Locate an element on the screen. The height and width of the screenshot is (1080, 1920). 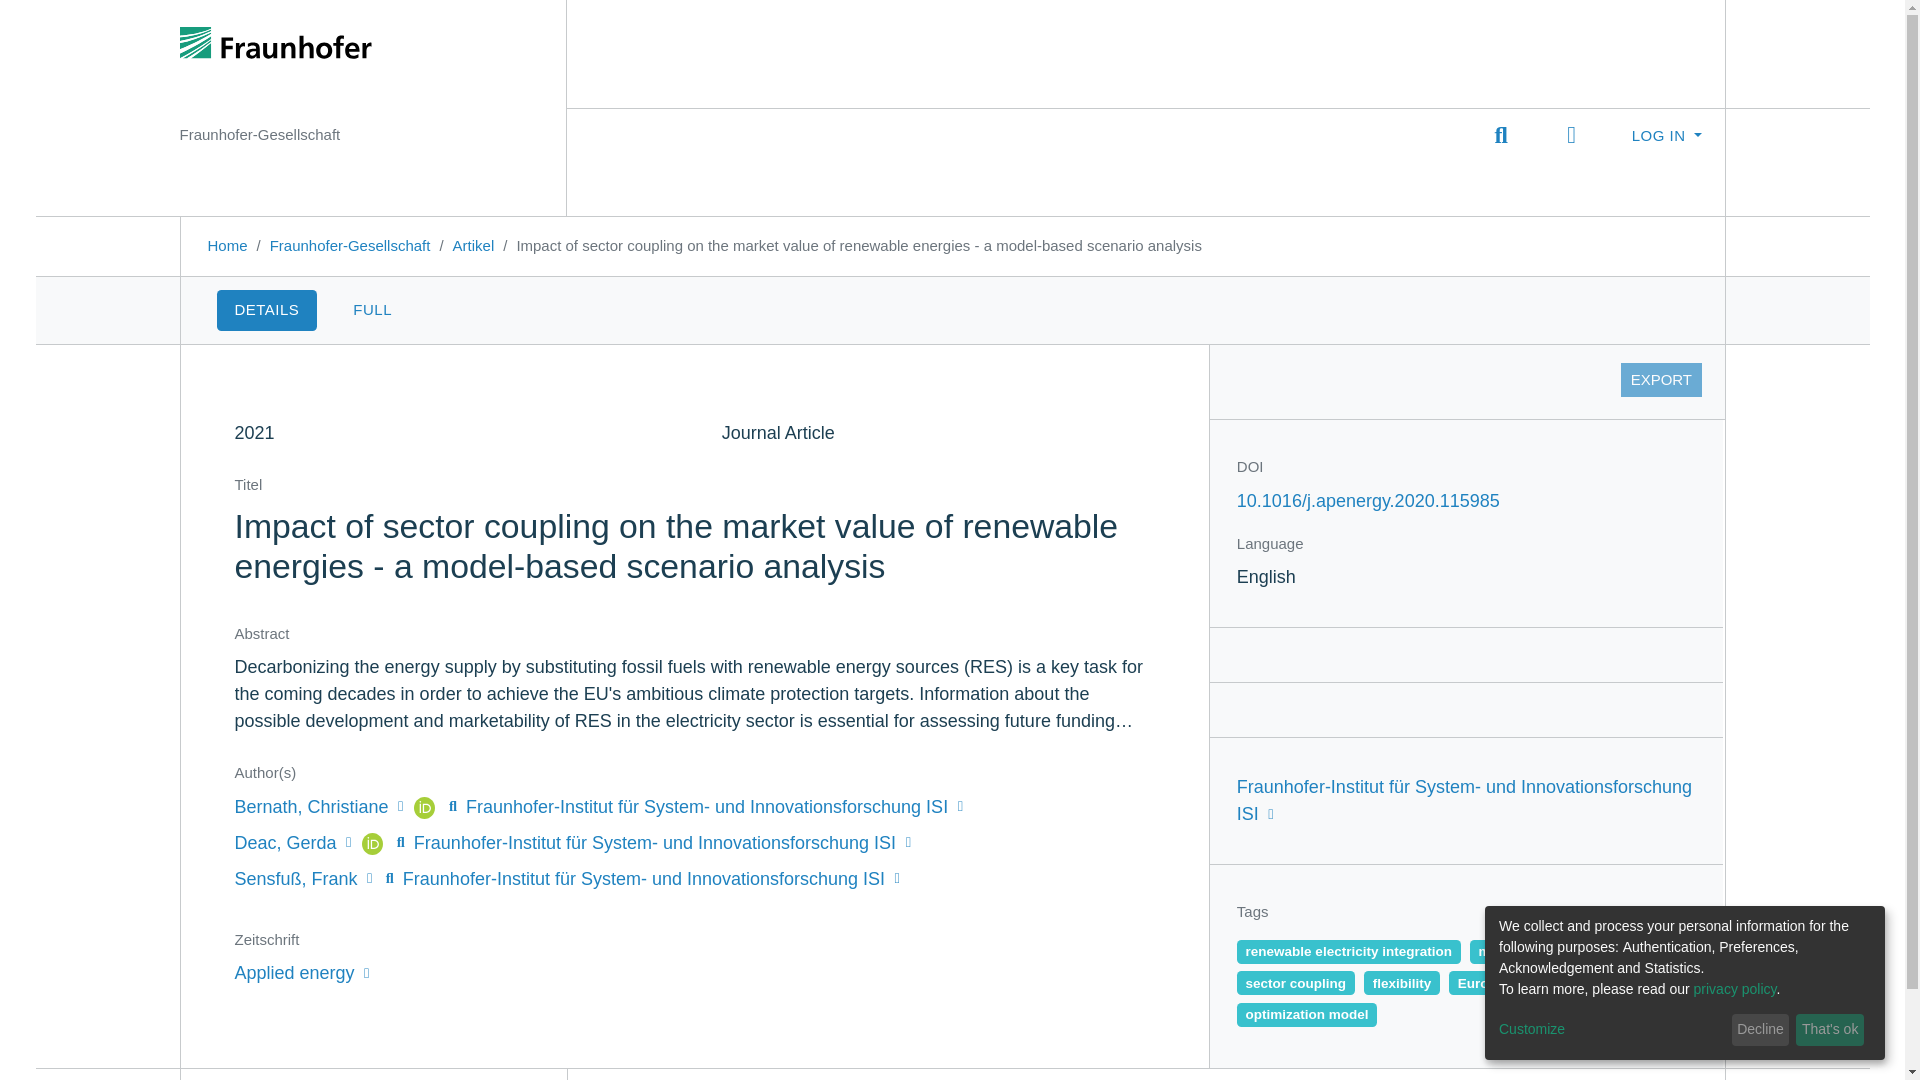
Applied energy is located at coordinates (301, 972).